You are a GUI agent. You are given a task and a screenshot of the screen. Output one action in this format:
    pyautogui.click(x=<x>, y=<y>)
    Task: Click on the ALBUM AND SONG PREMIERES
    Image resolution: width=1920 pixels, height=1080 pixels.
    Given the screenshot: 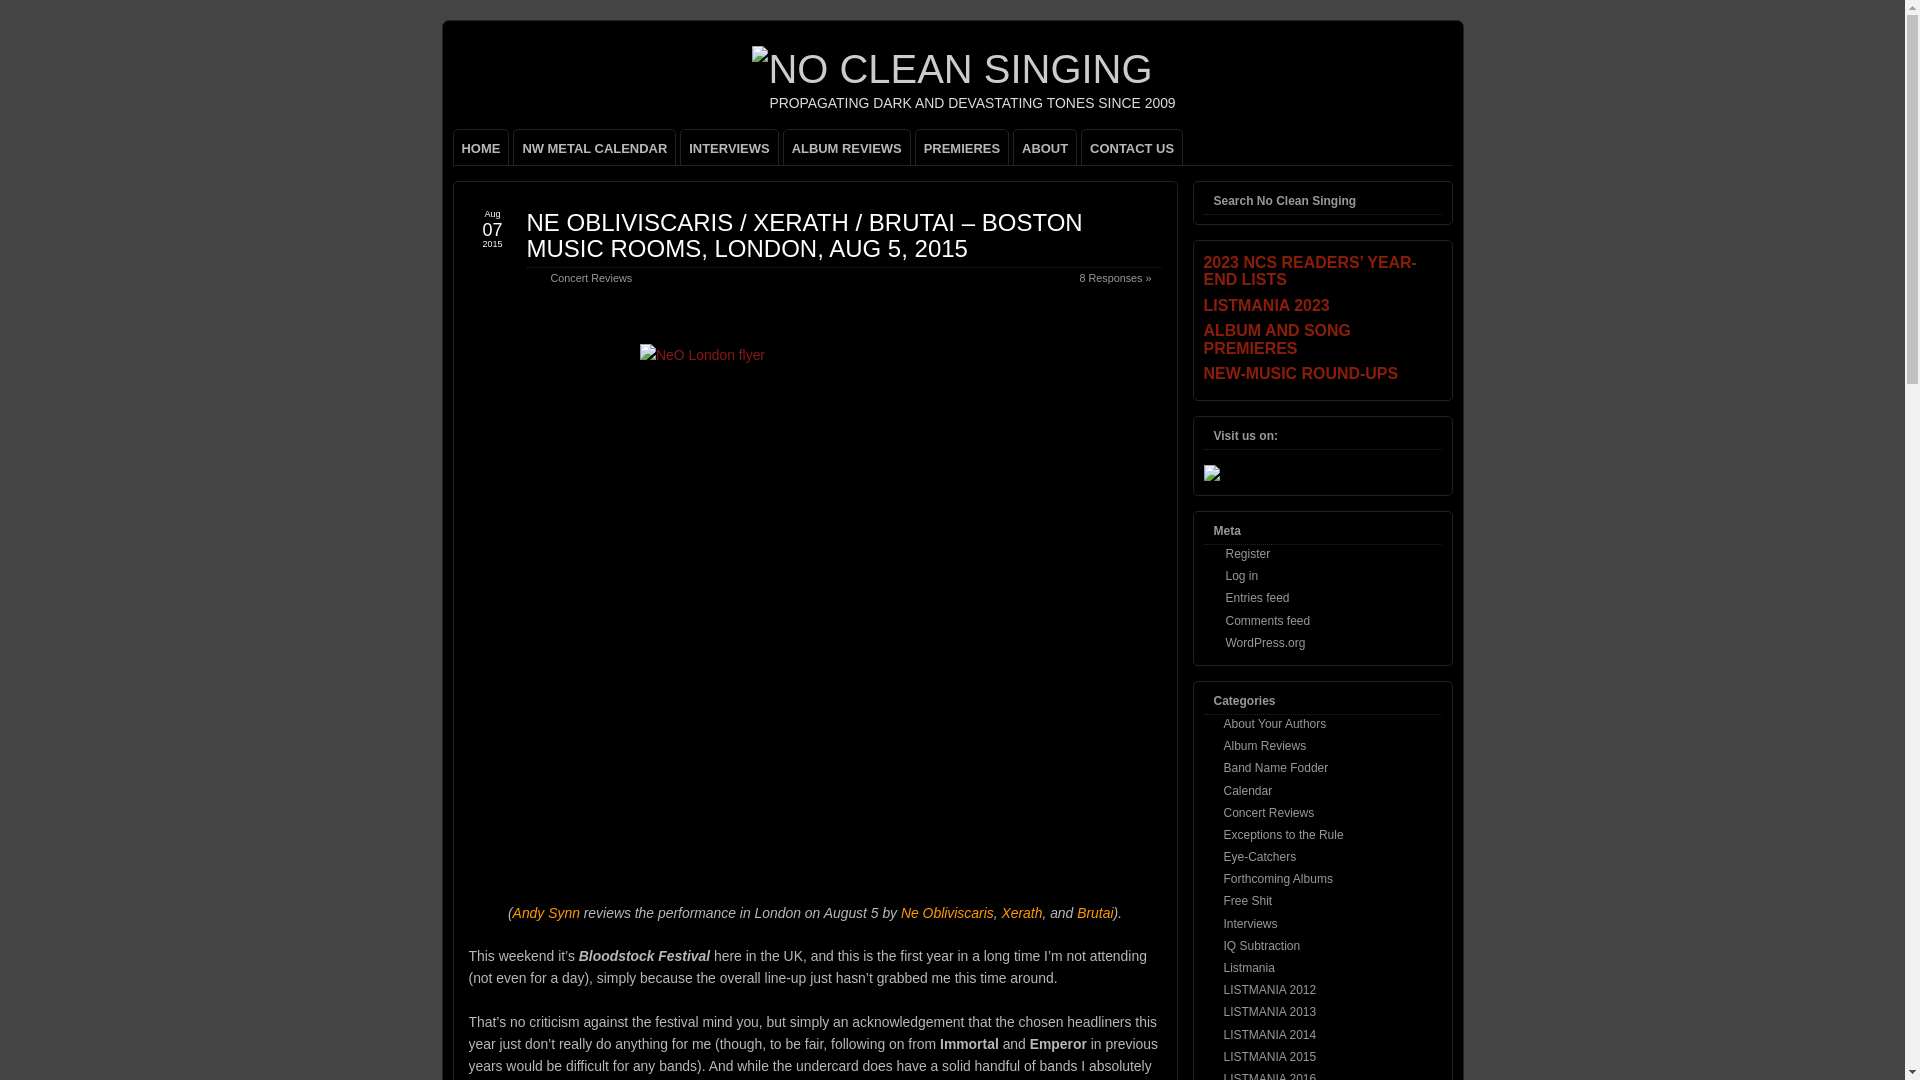 What is the action you would take?
    pyautogui.click(x=1322, y=339)
    